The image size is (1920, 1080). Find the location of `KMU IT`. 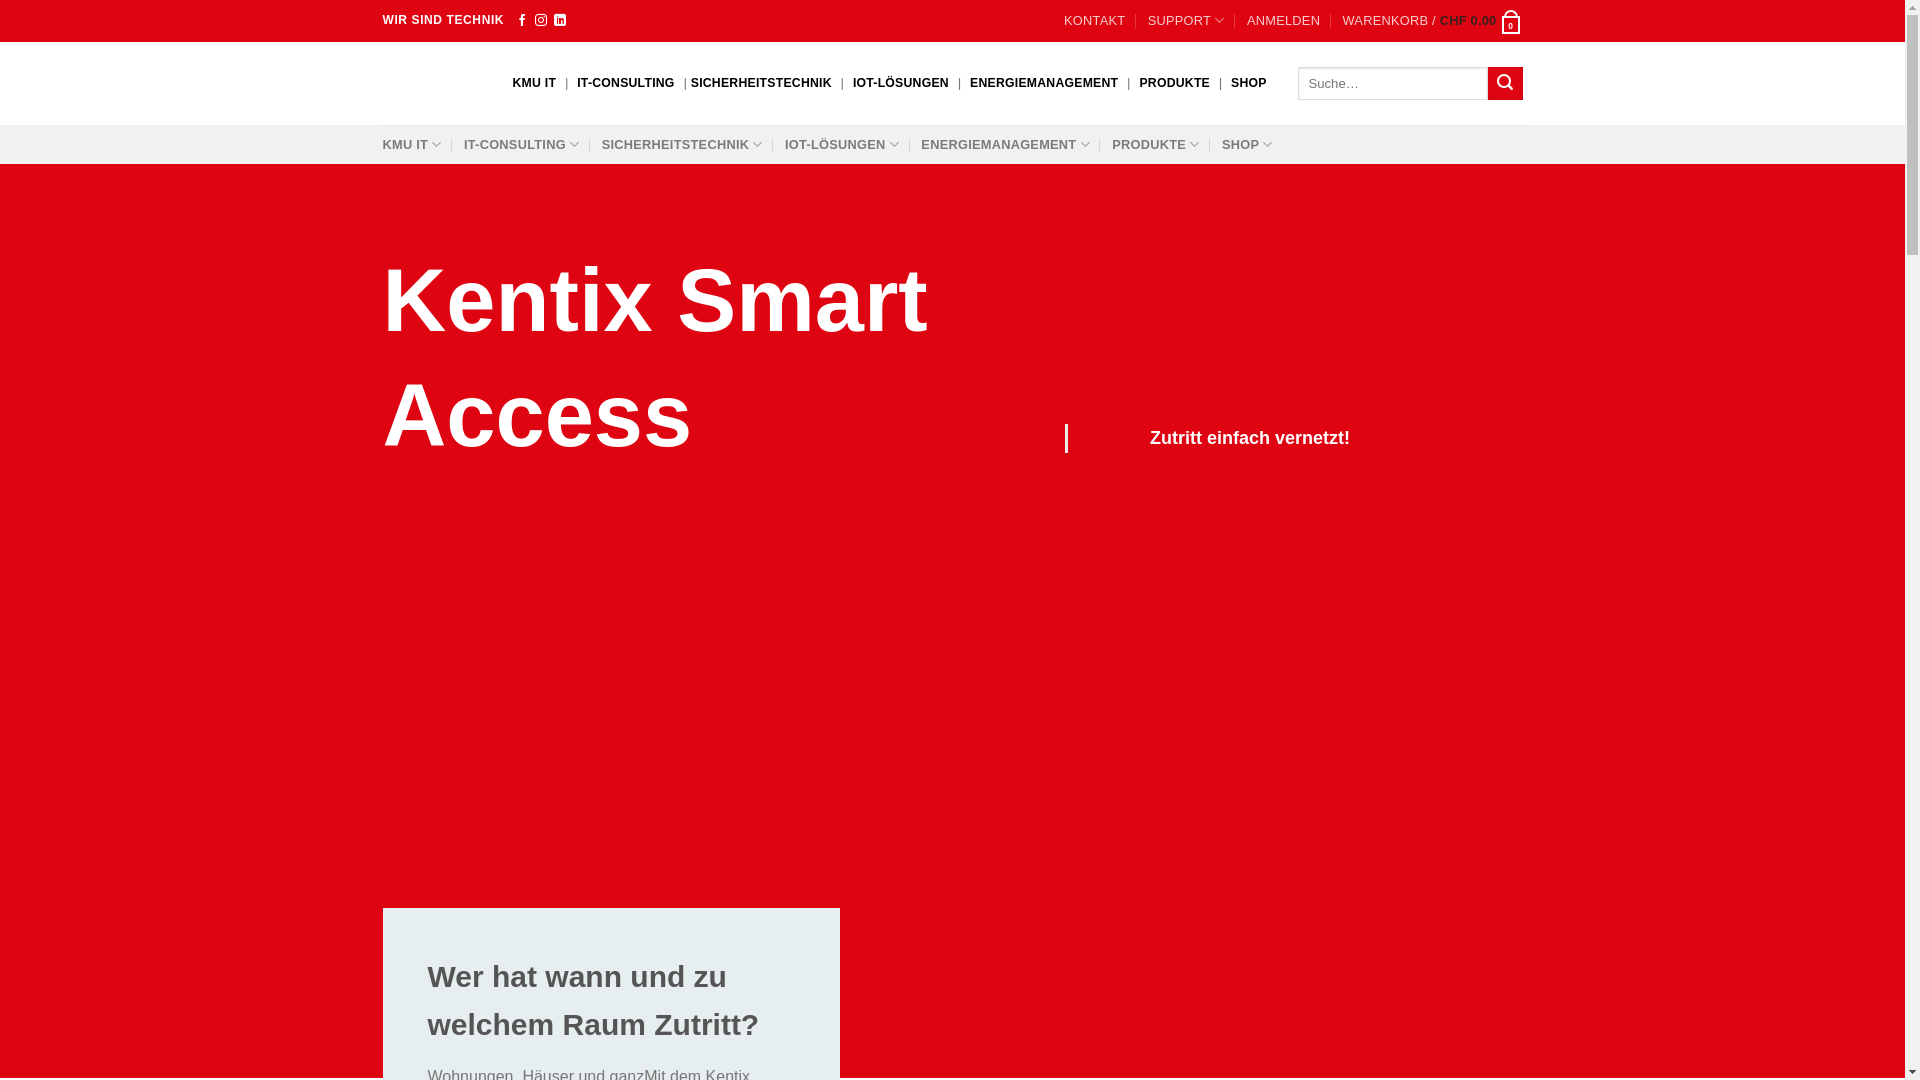

KMU IT is located at coordinates (534, 84).